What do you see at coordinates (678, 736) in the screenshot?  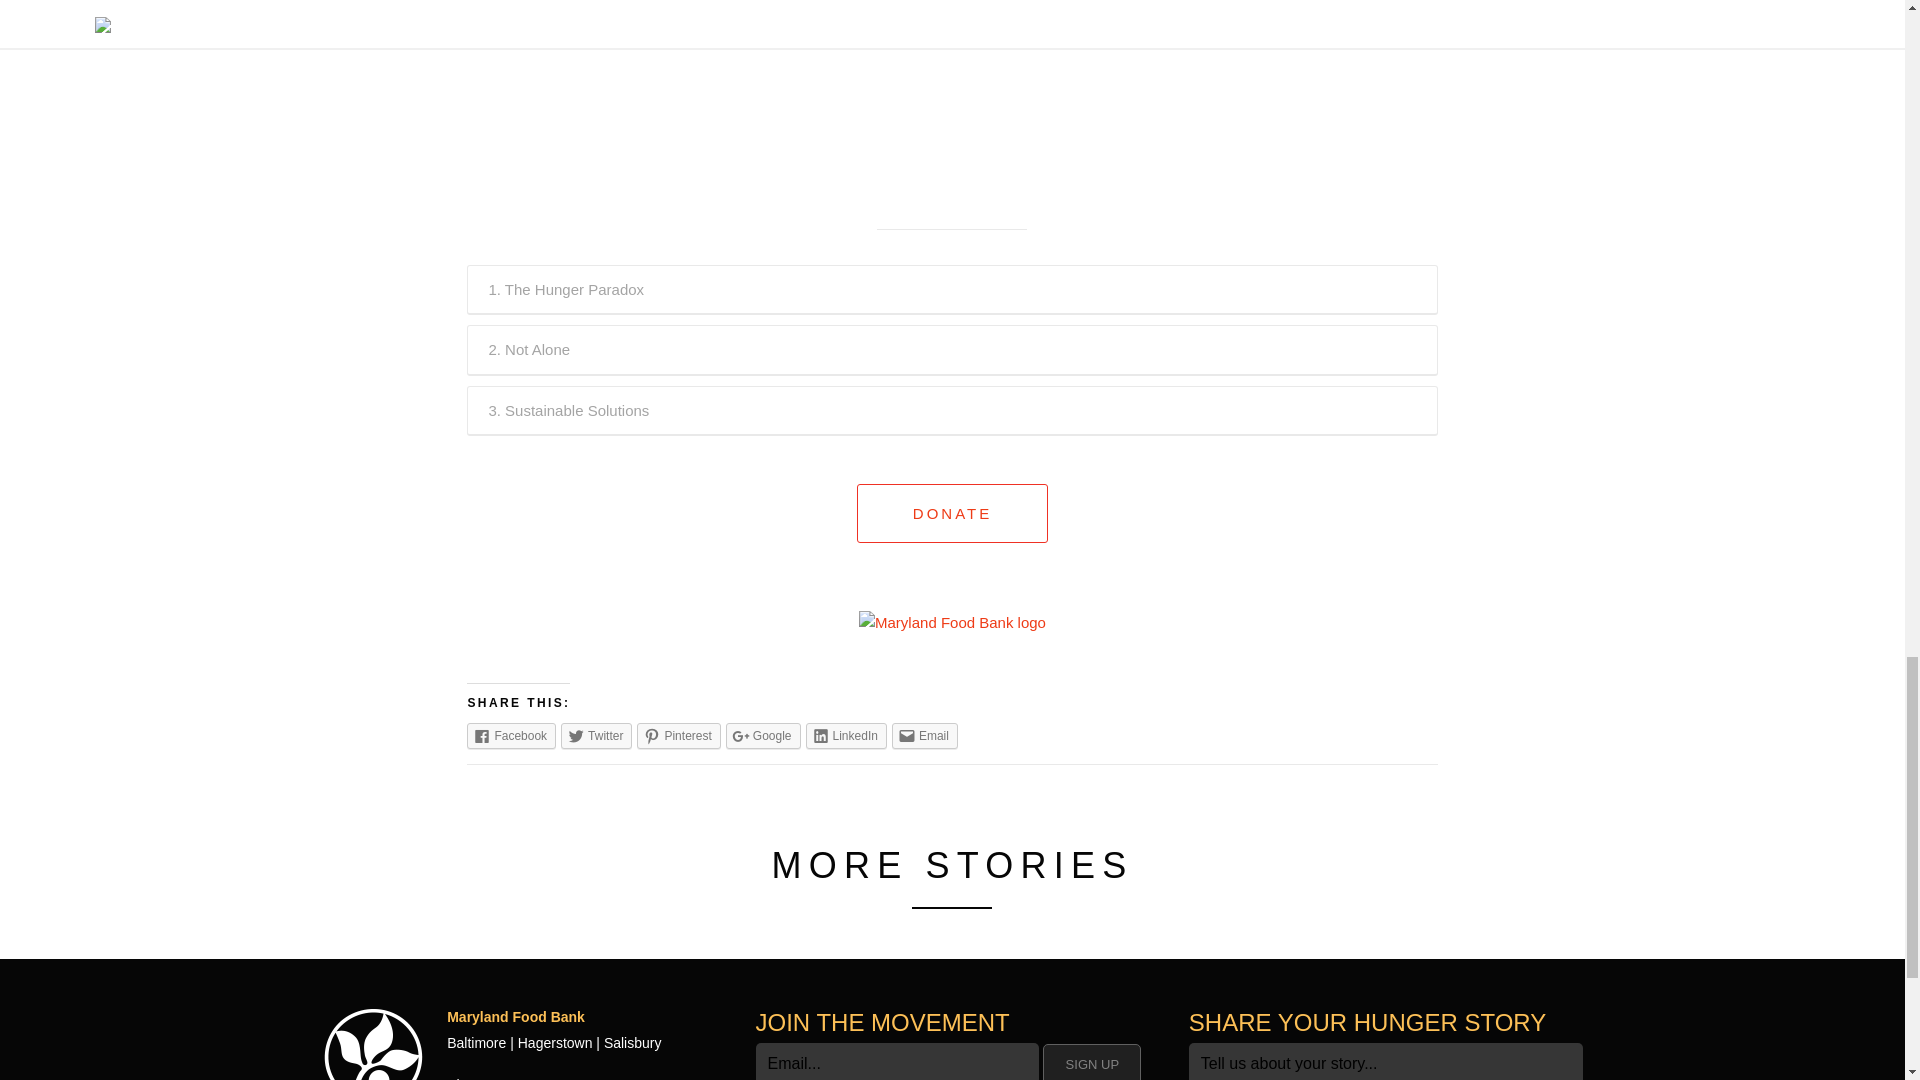 I see `Click to share on Pinterest` at bounding box center [678, 736].